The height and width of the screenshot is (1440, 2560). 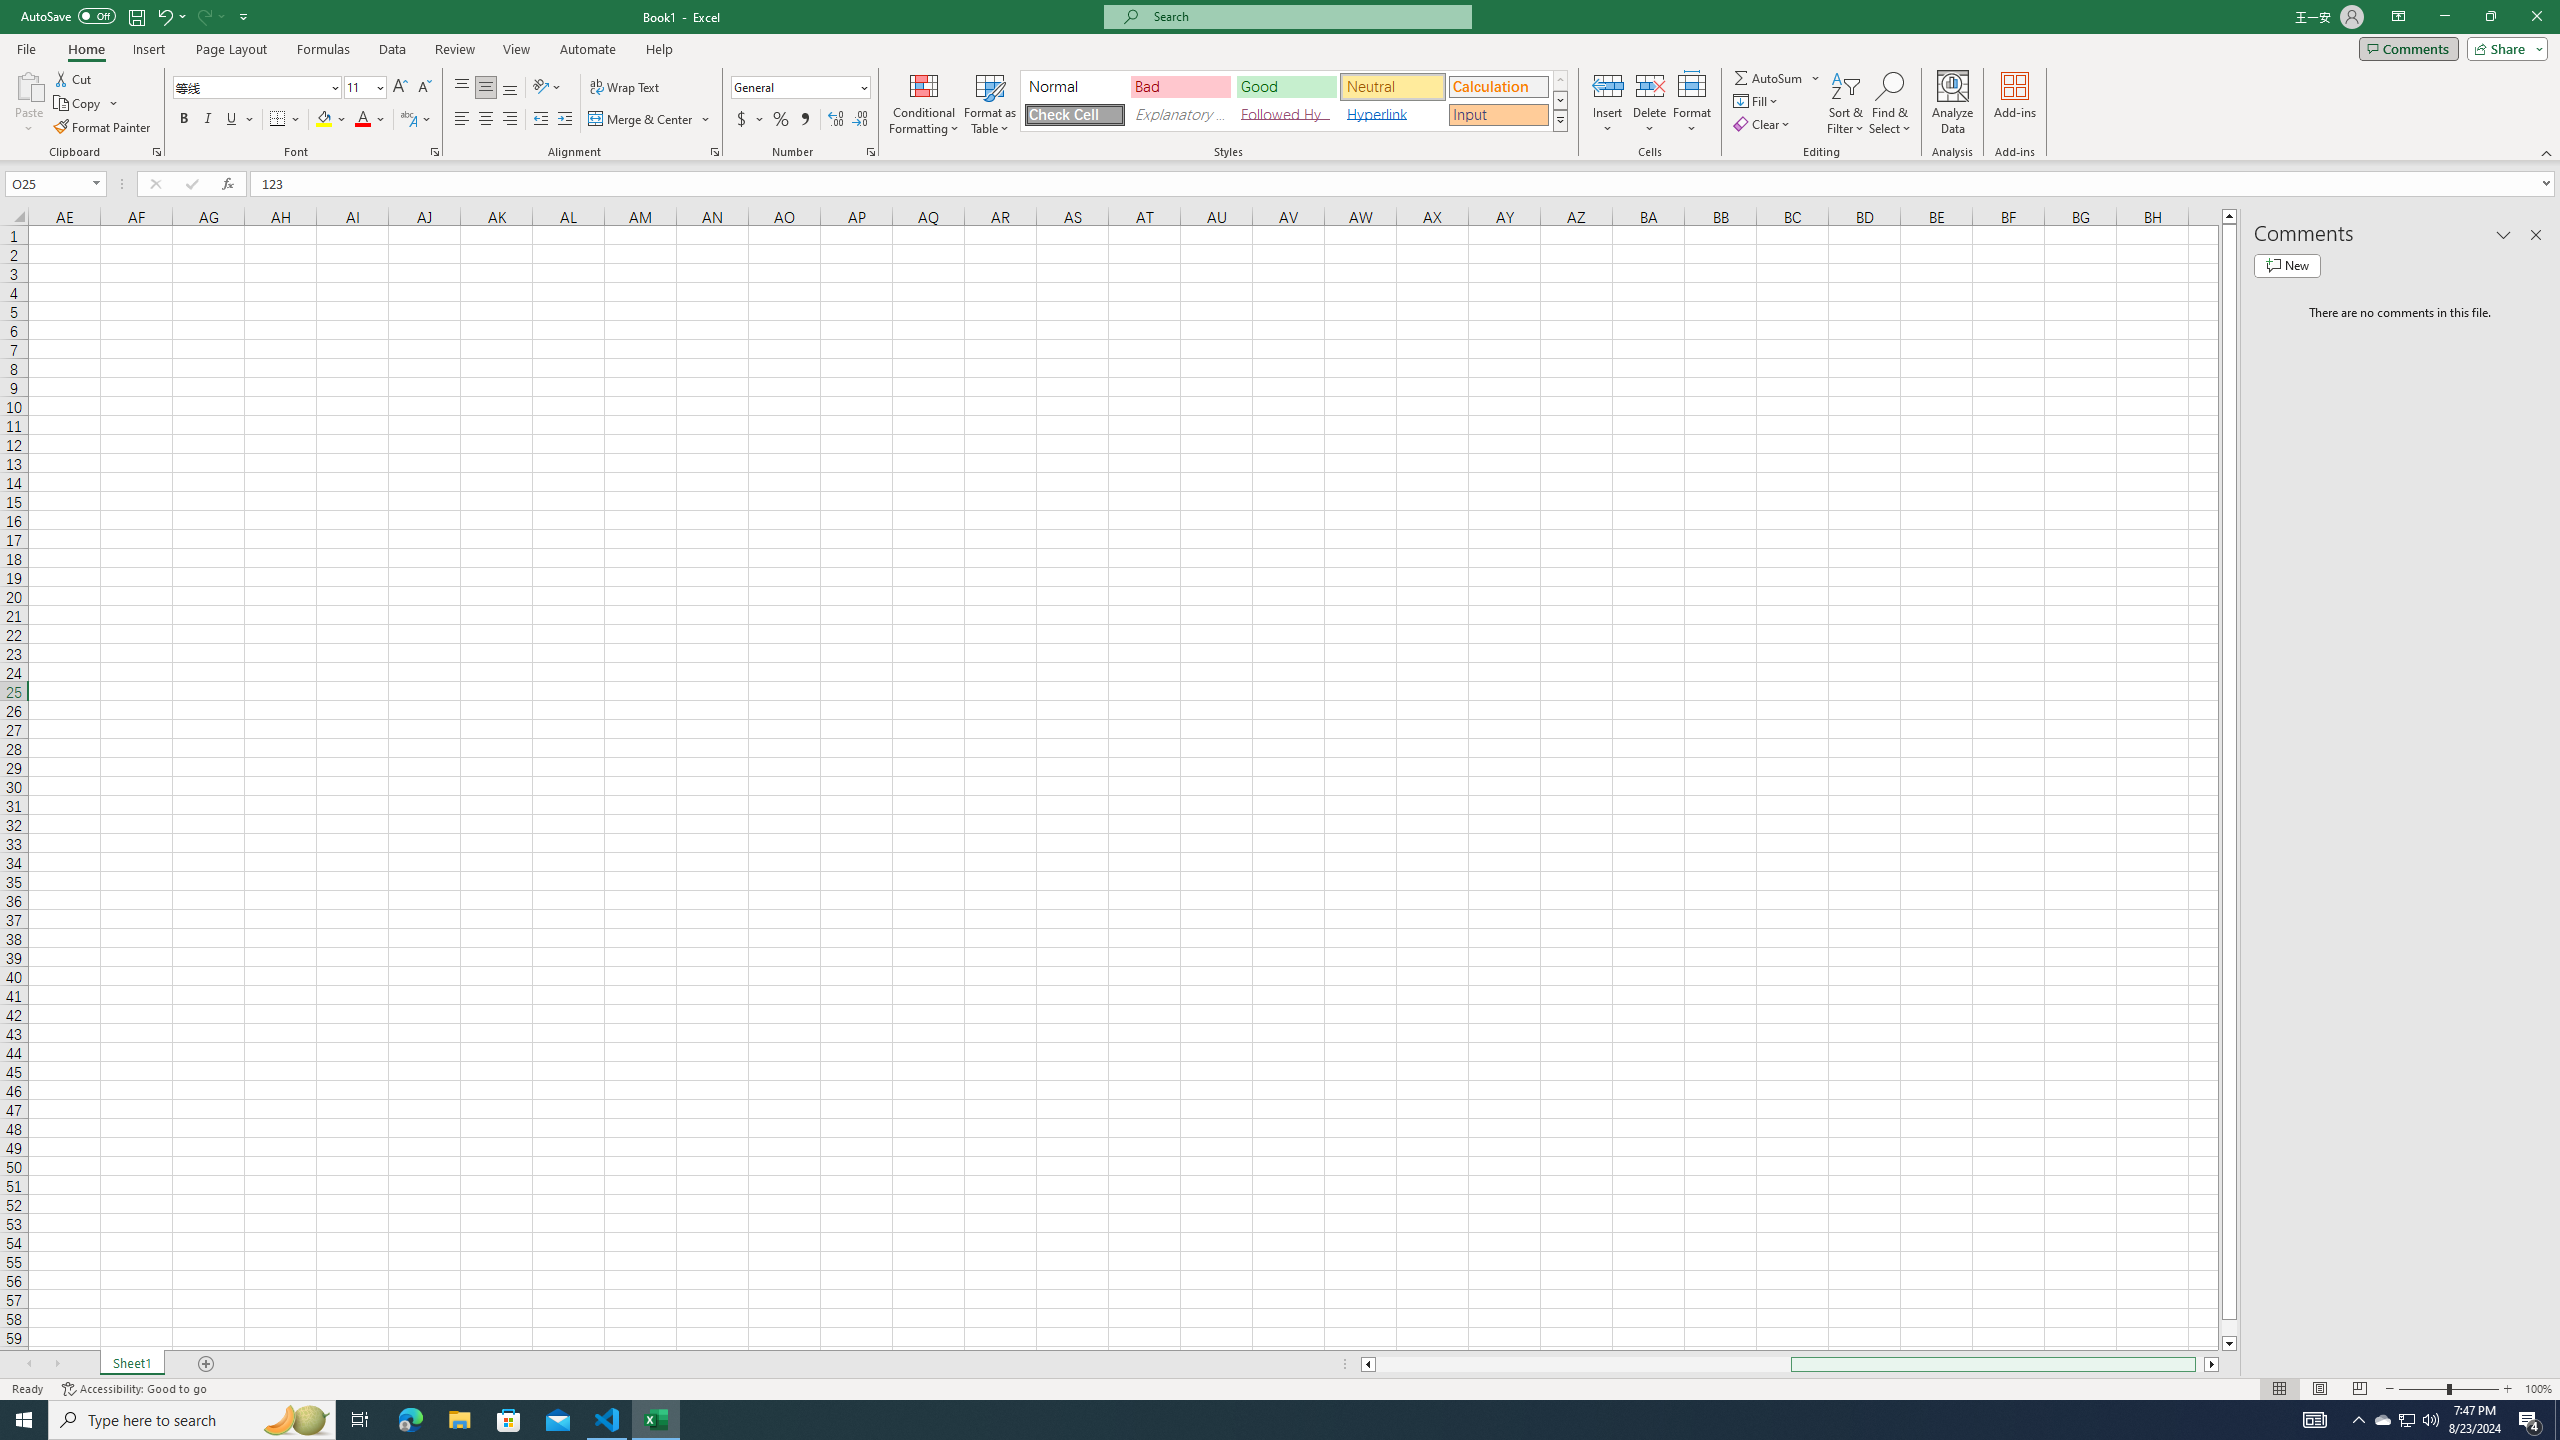 I want to click on Format as Table, so click(x=990, y=103).